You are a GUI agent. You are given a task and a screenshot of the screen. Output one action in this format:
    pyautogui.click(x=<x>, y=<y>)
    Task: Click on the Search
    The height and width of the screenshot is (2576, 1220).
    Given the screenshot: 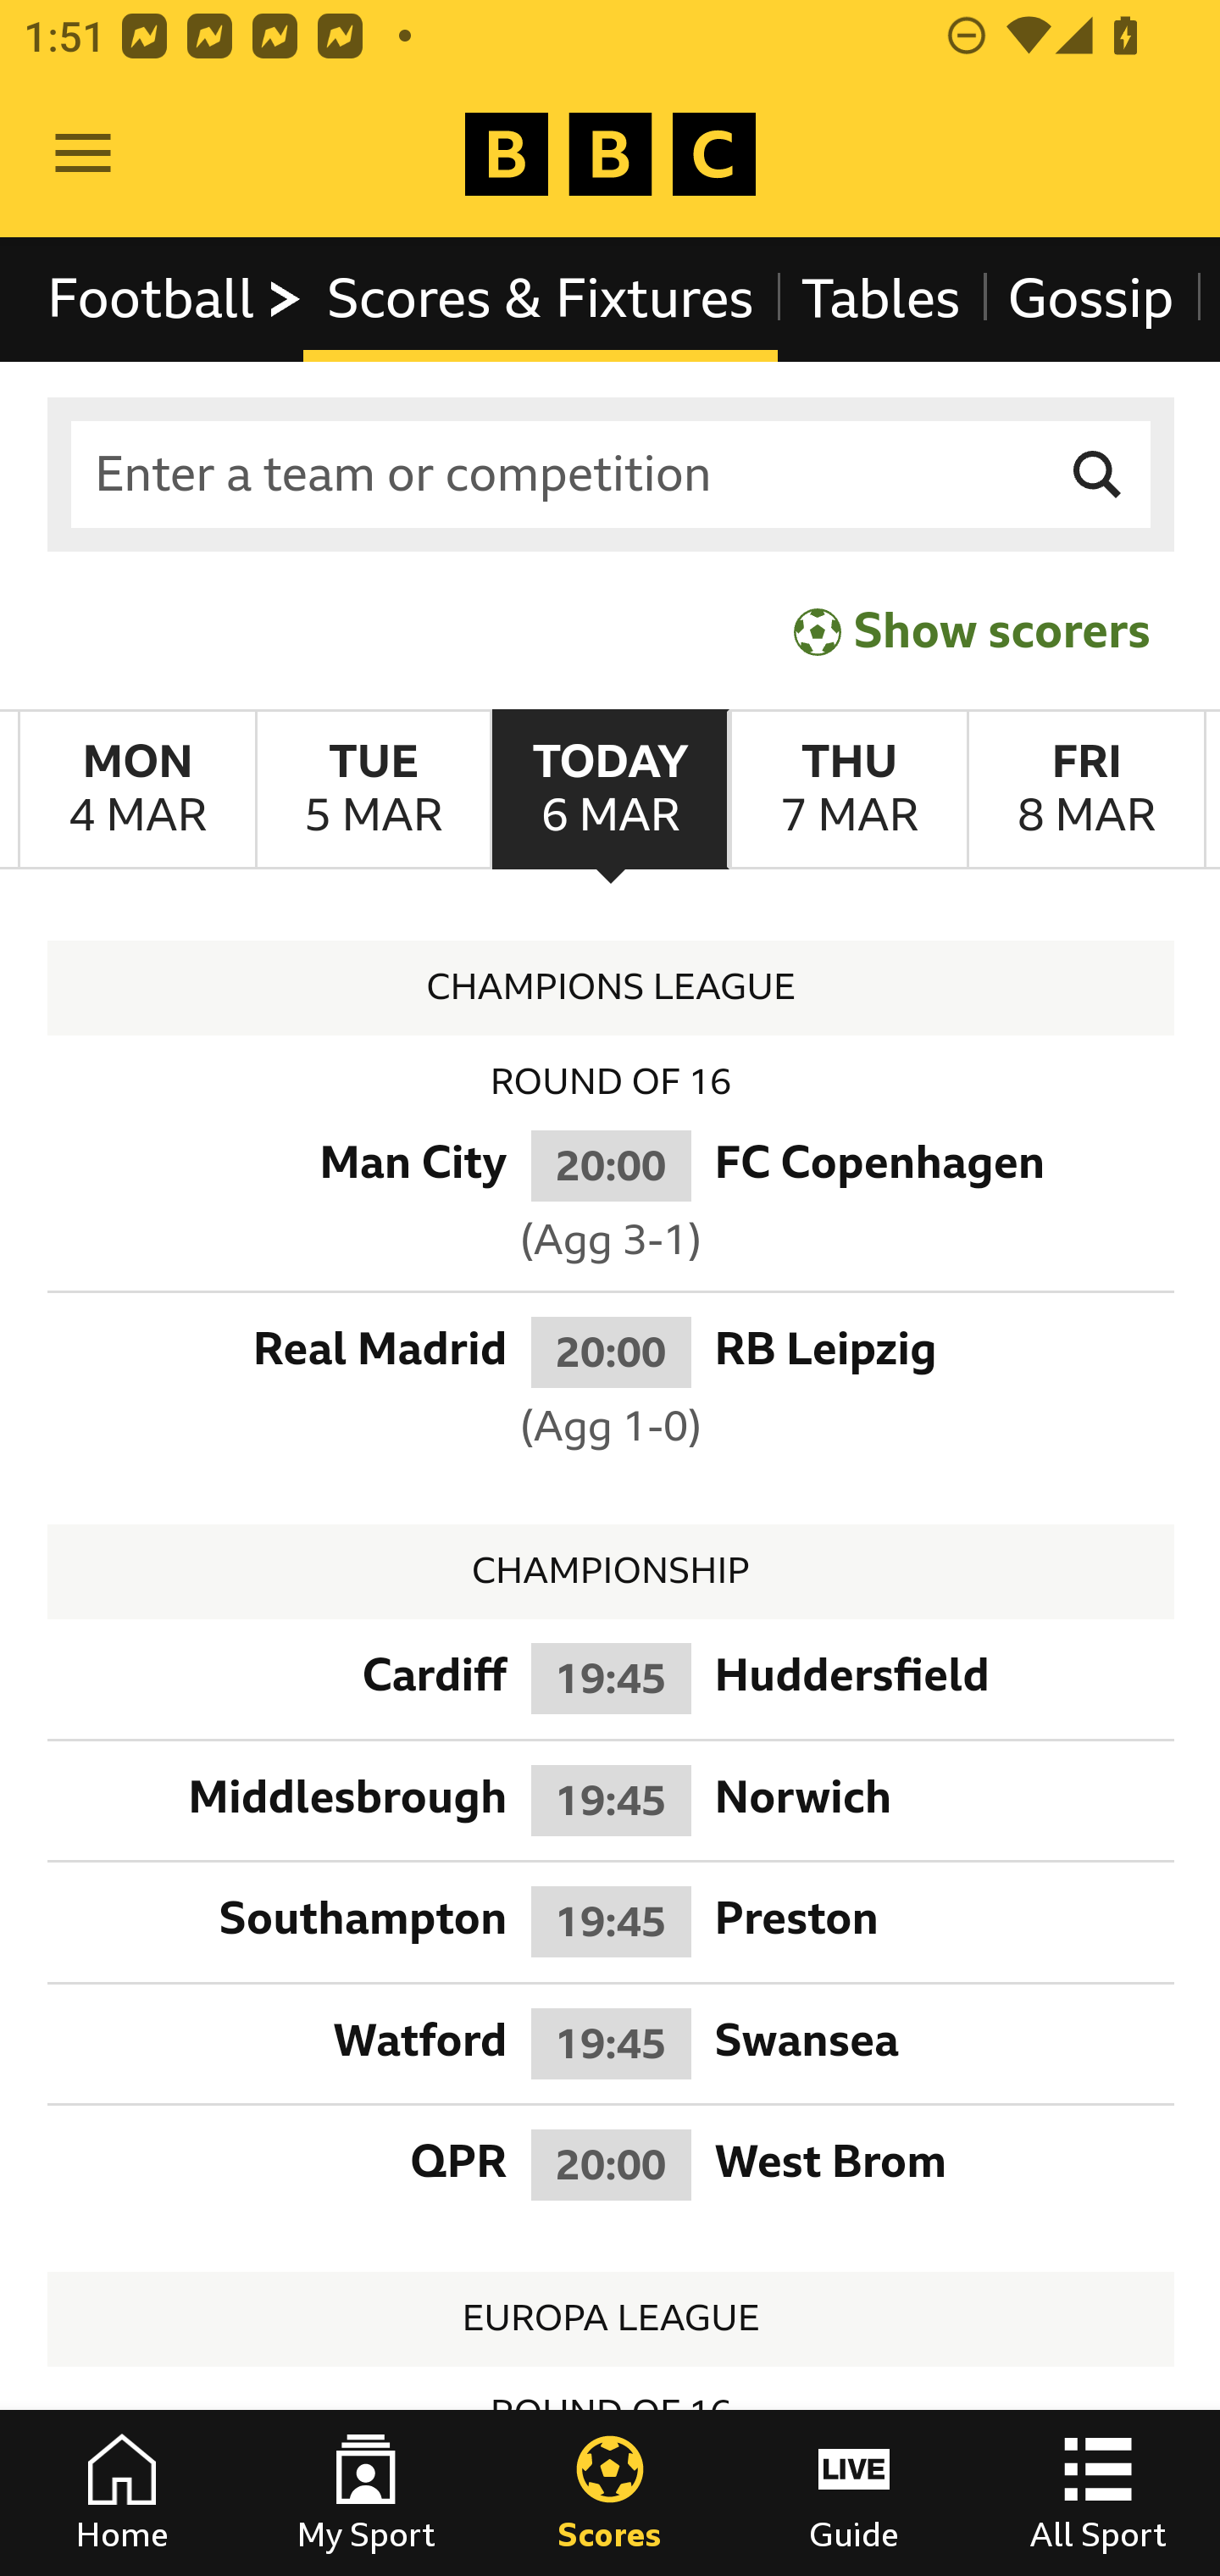 What is the action you would take?
    pyautogui.click(x=1098, y=475)
    